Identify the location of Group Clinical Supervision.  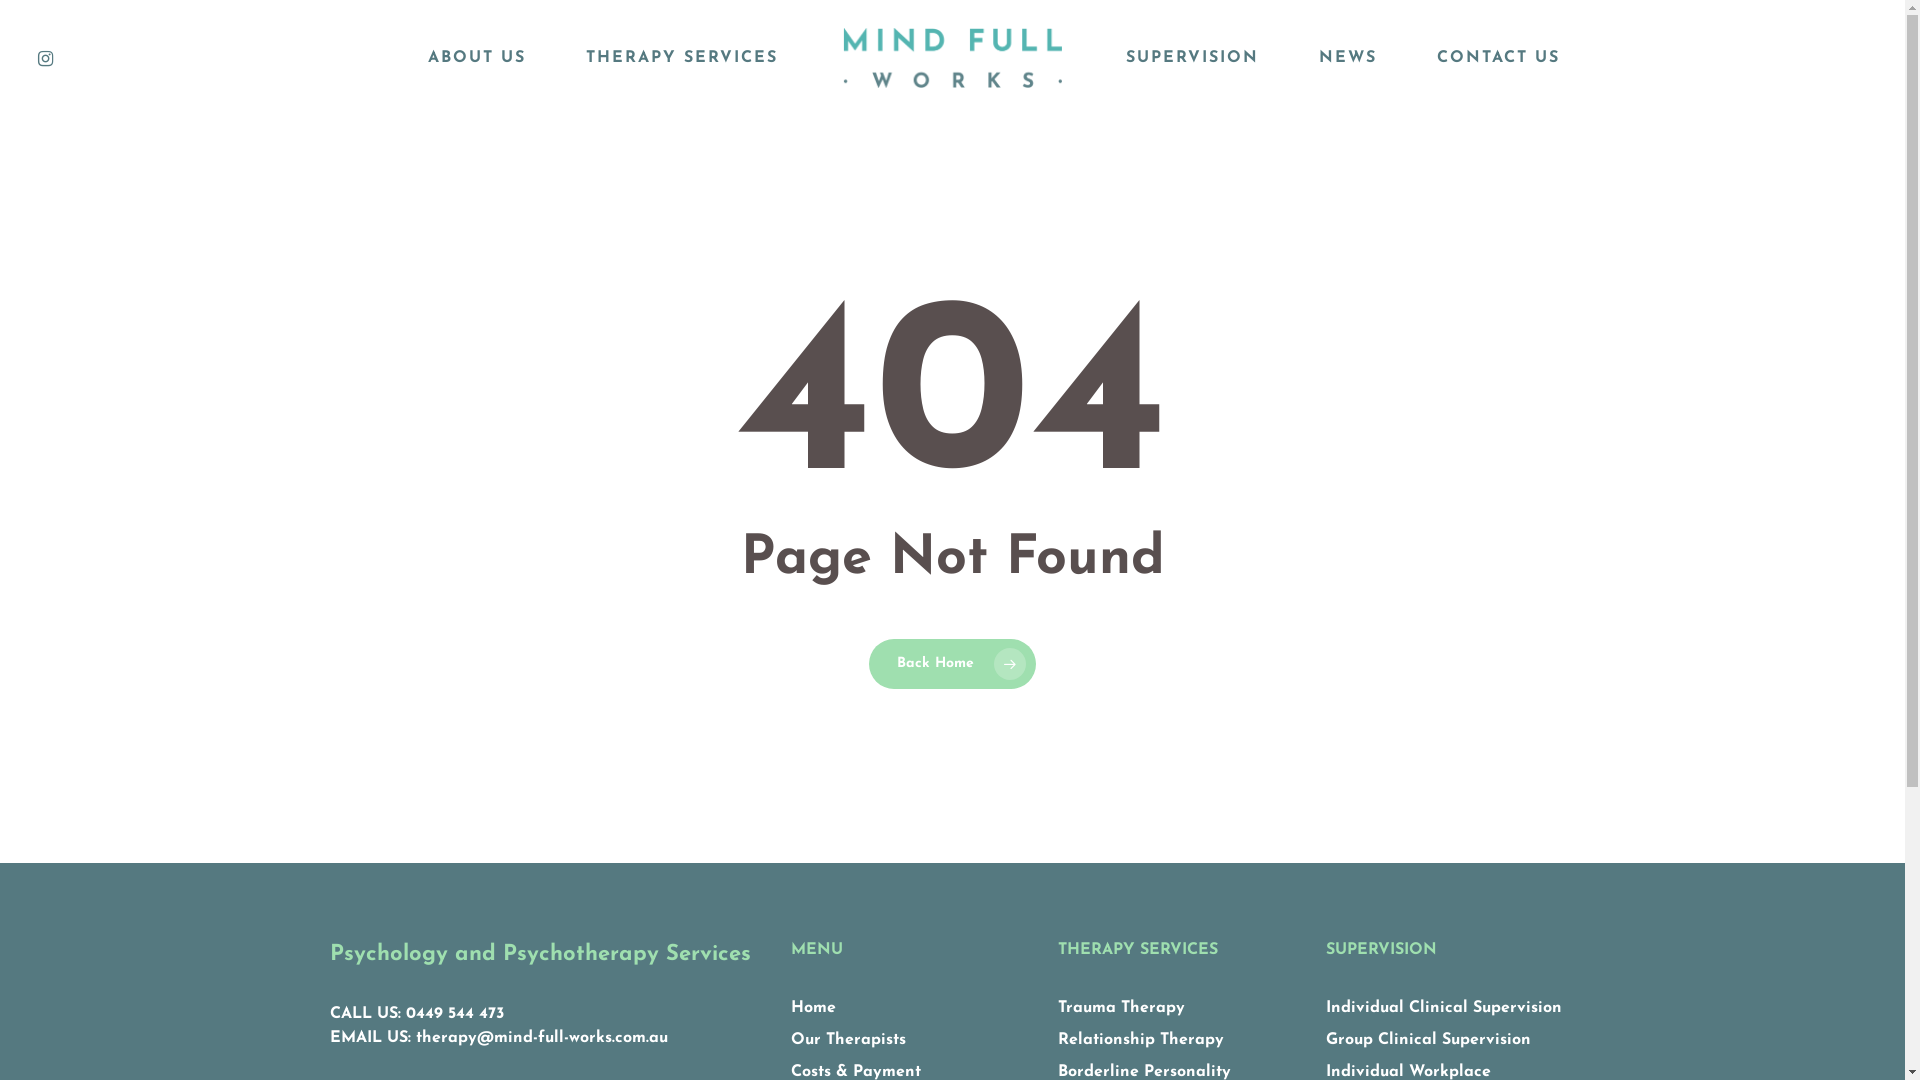
(1428, 1040).